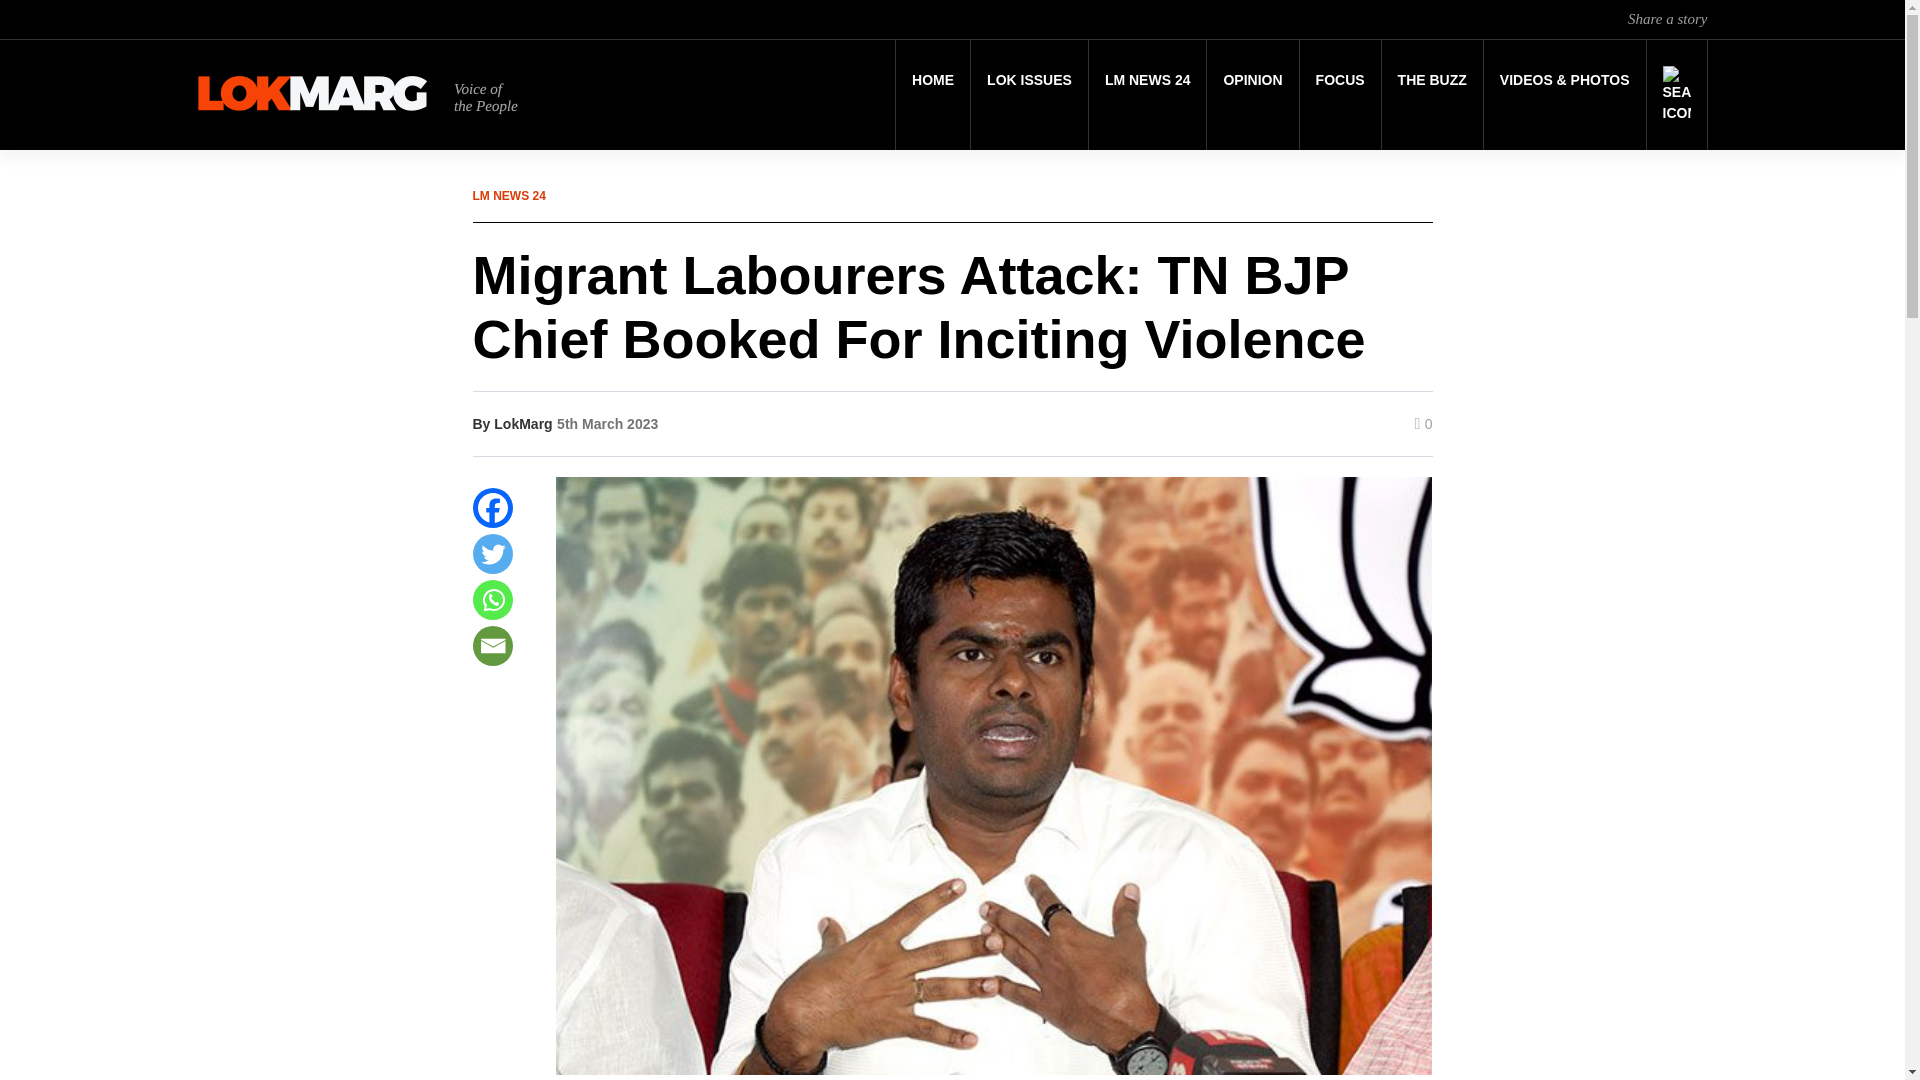 This screenshot has width=1920, height=1080. What do you see at coordinates (492, 599) in the screenshot?
I see `Whatsapp` at bounding box center [492, 599].